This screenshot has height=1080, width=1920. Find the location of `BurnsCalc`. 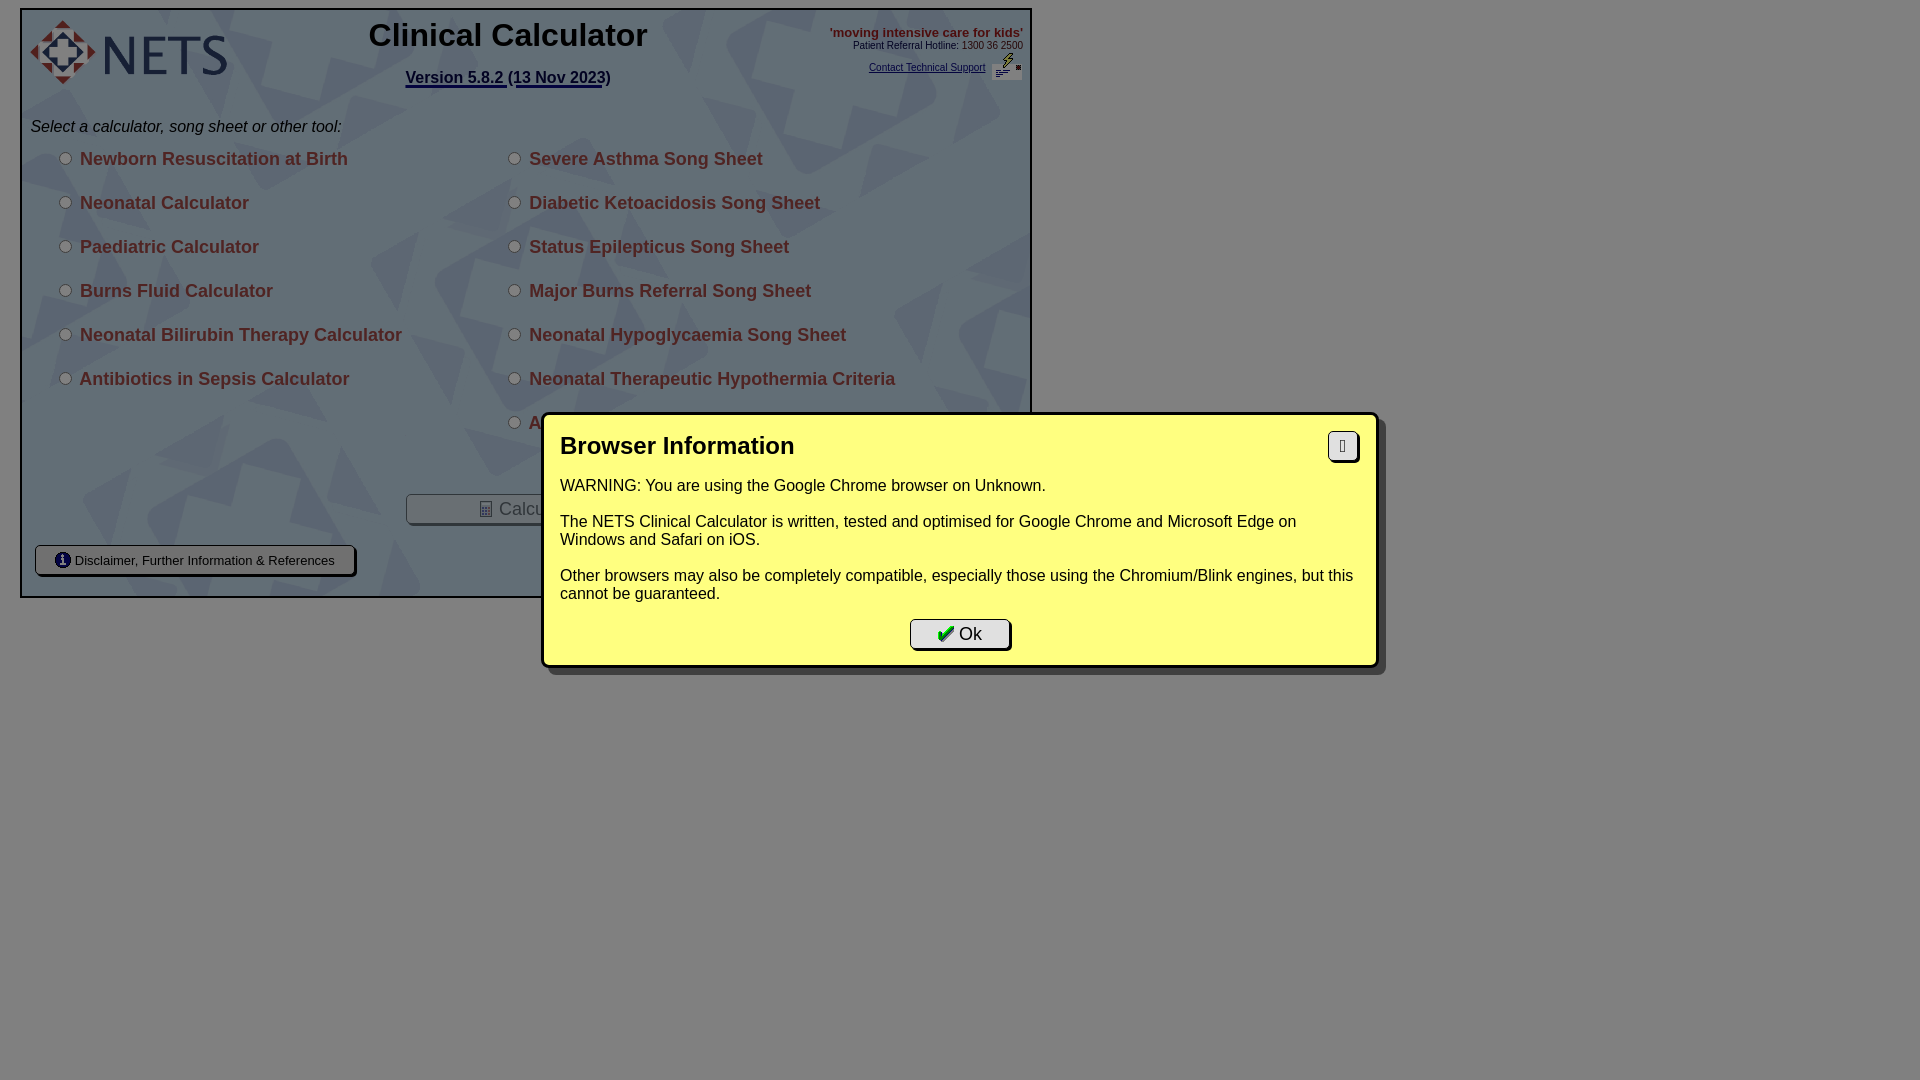

BurnsCalc is located at coordinates (66, 290).